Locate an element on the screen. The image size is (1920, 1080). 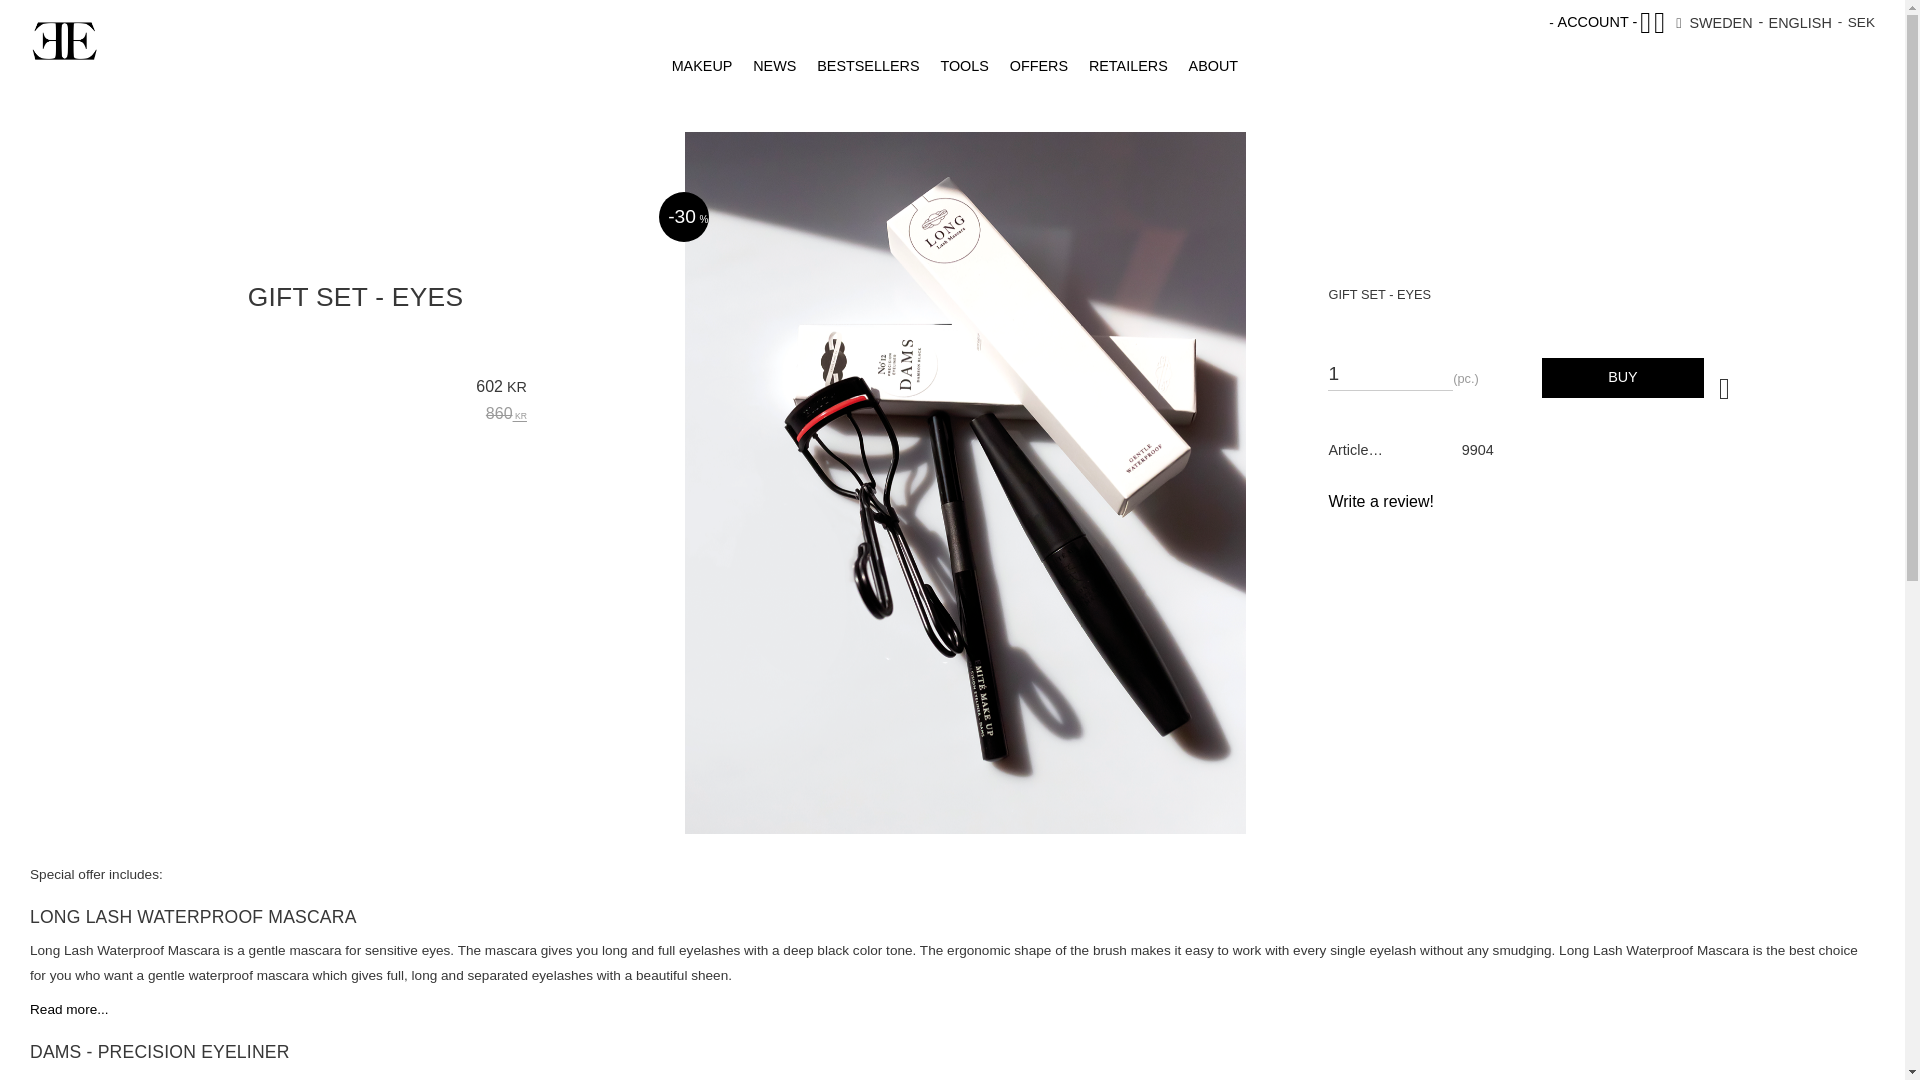
ACCOUNT - is located at coordinates (1597, 22).